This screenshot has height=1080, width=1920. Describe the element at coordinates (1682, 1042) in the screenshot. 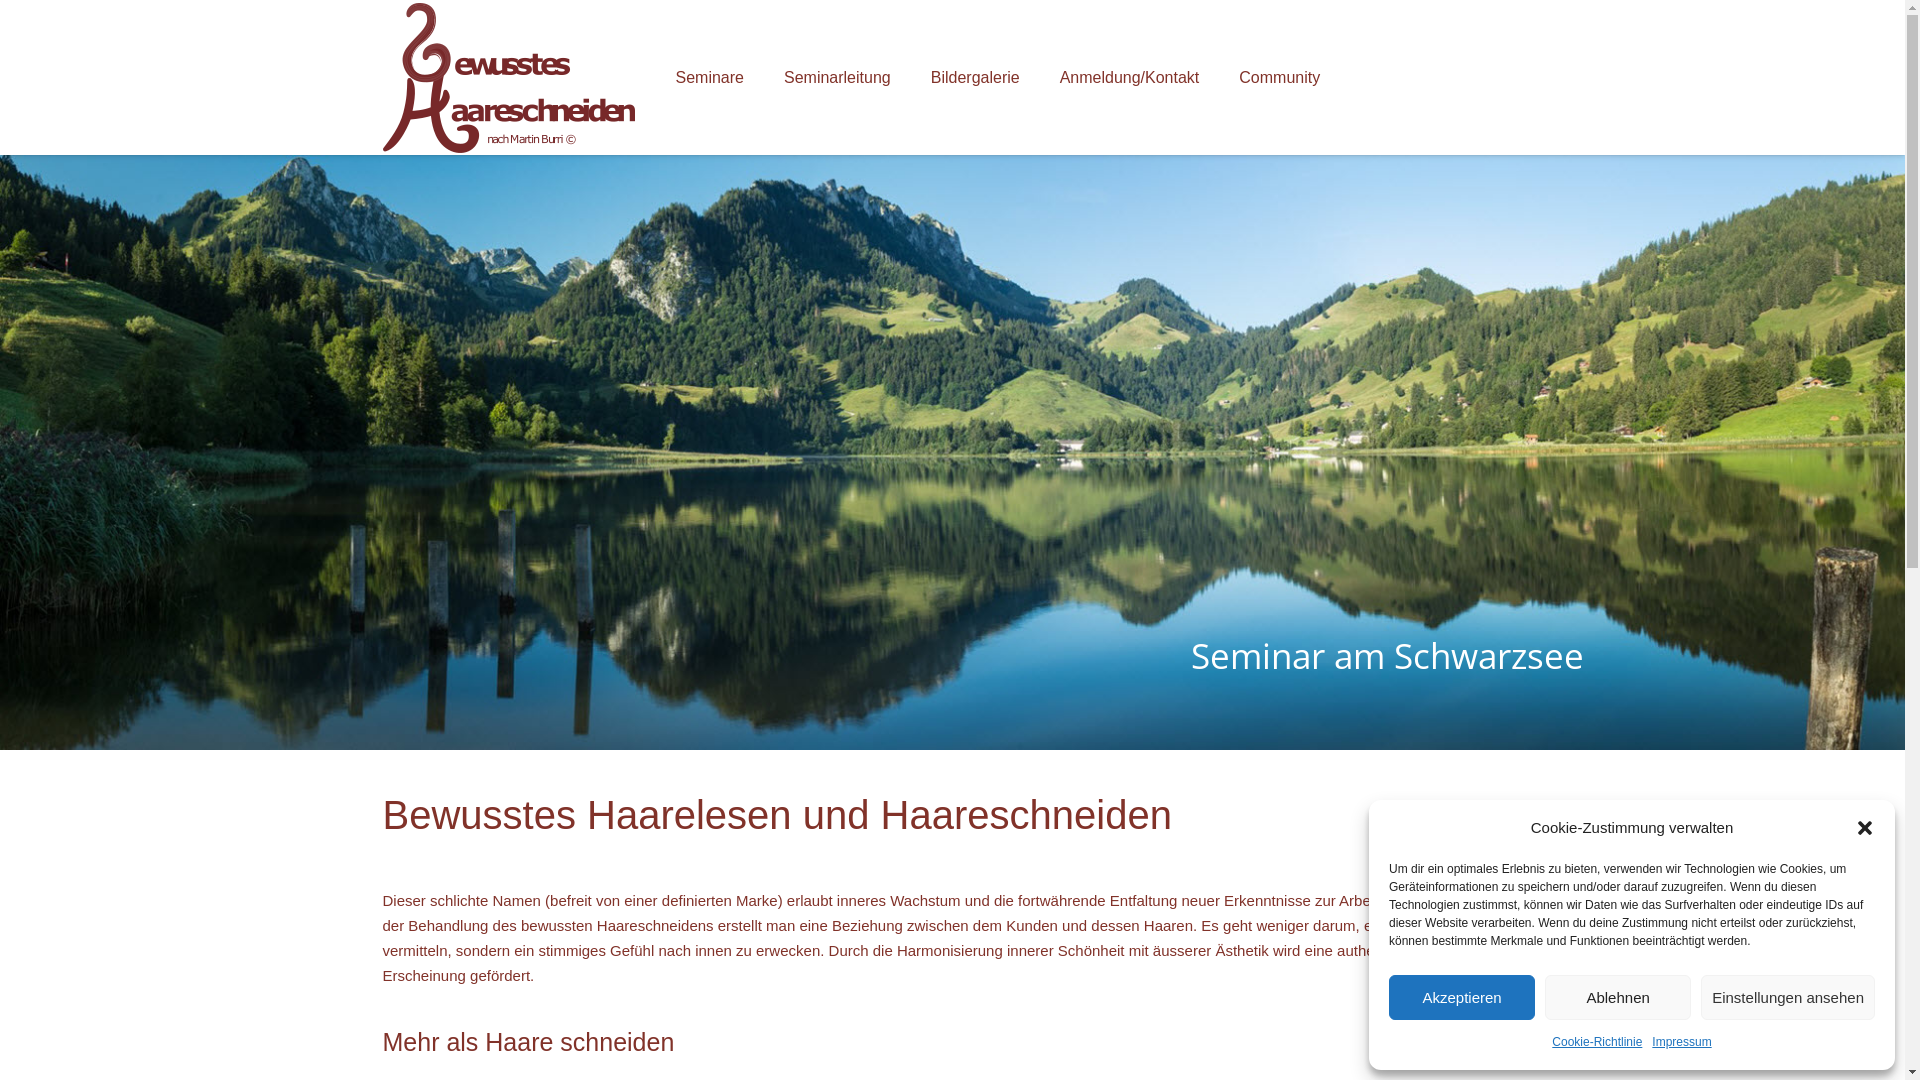

I see `Impressum` at that location.